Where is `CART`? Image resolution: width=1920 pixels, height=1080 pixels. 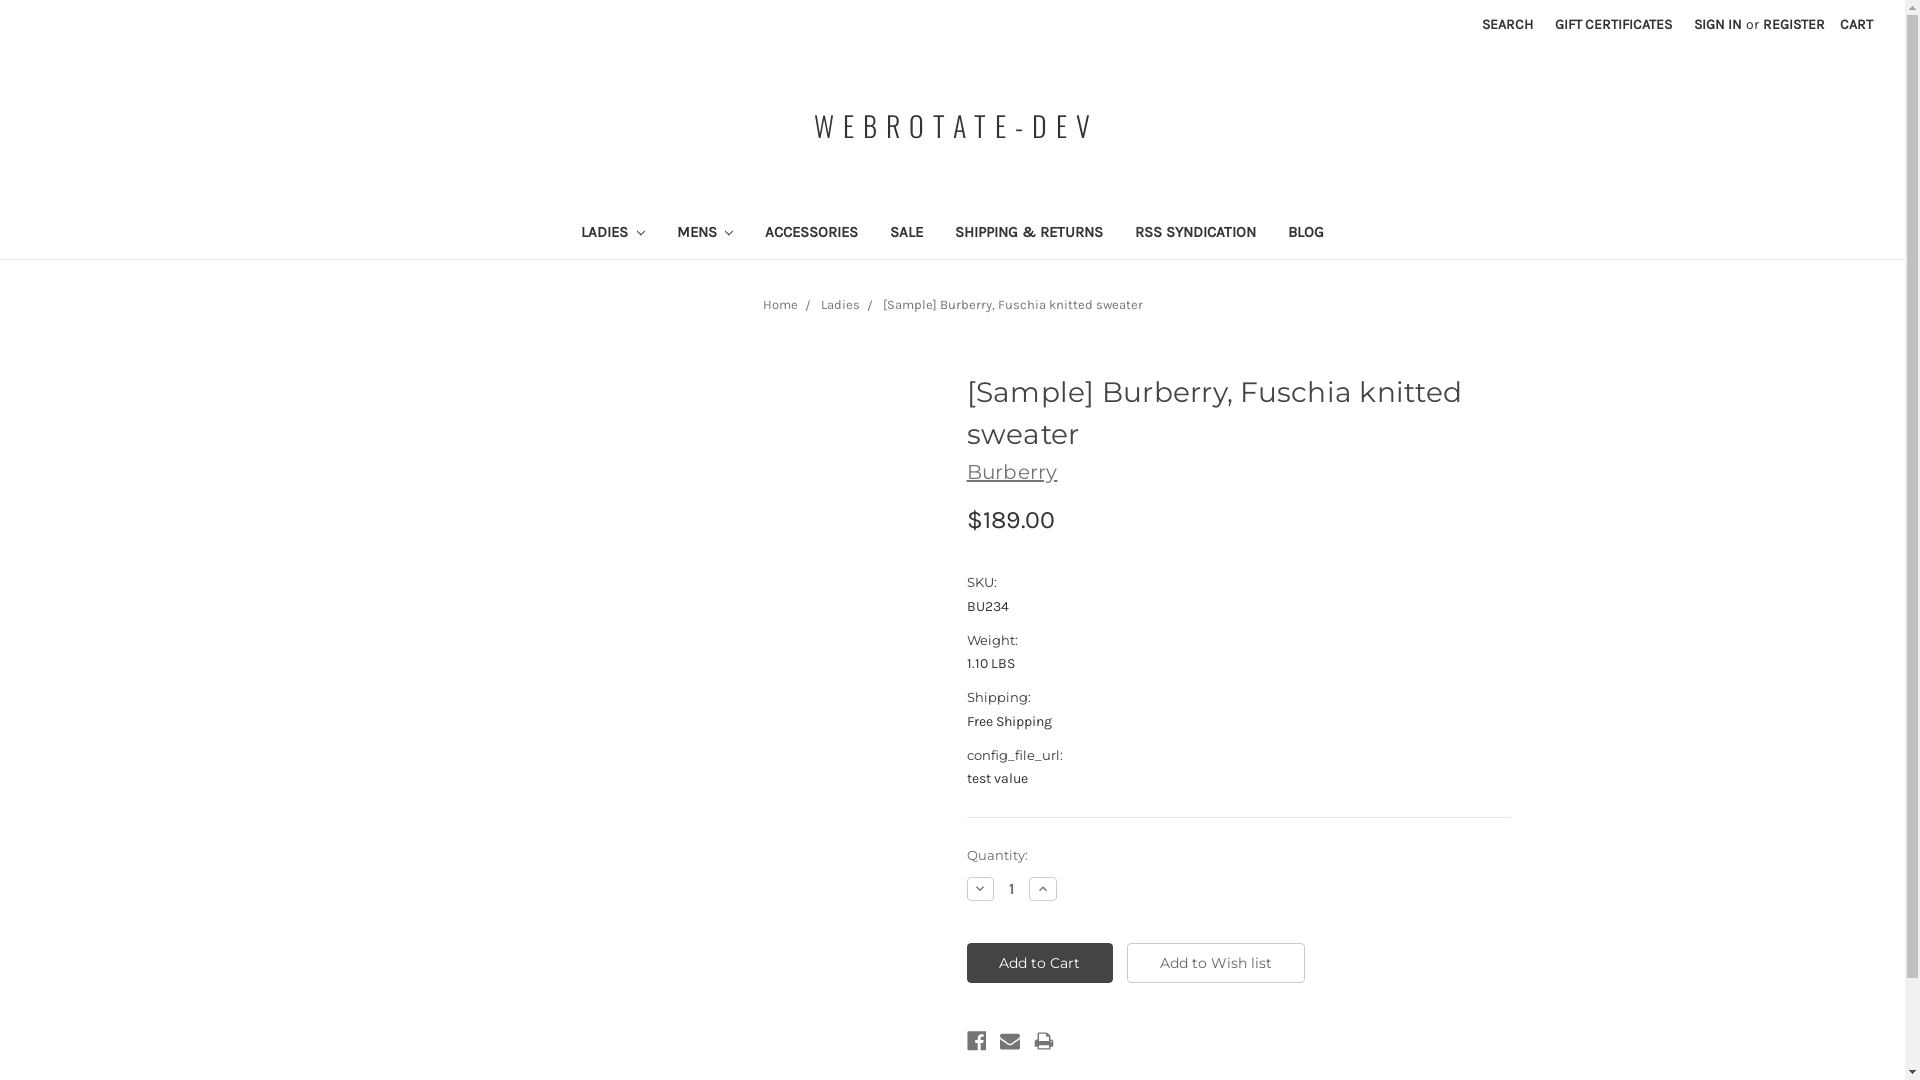 CART is located at coordinates (1856, 24).